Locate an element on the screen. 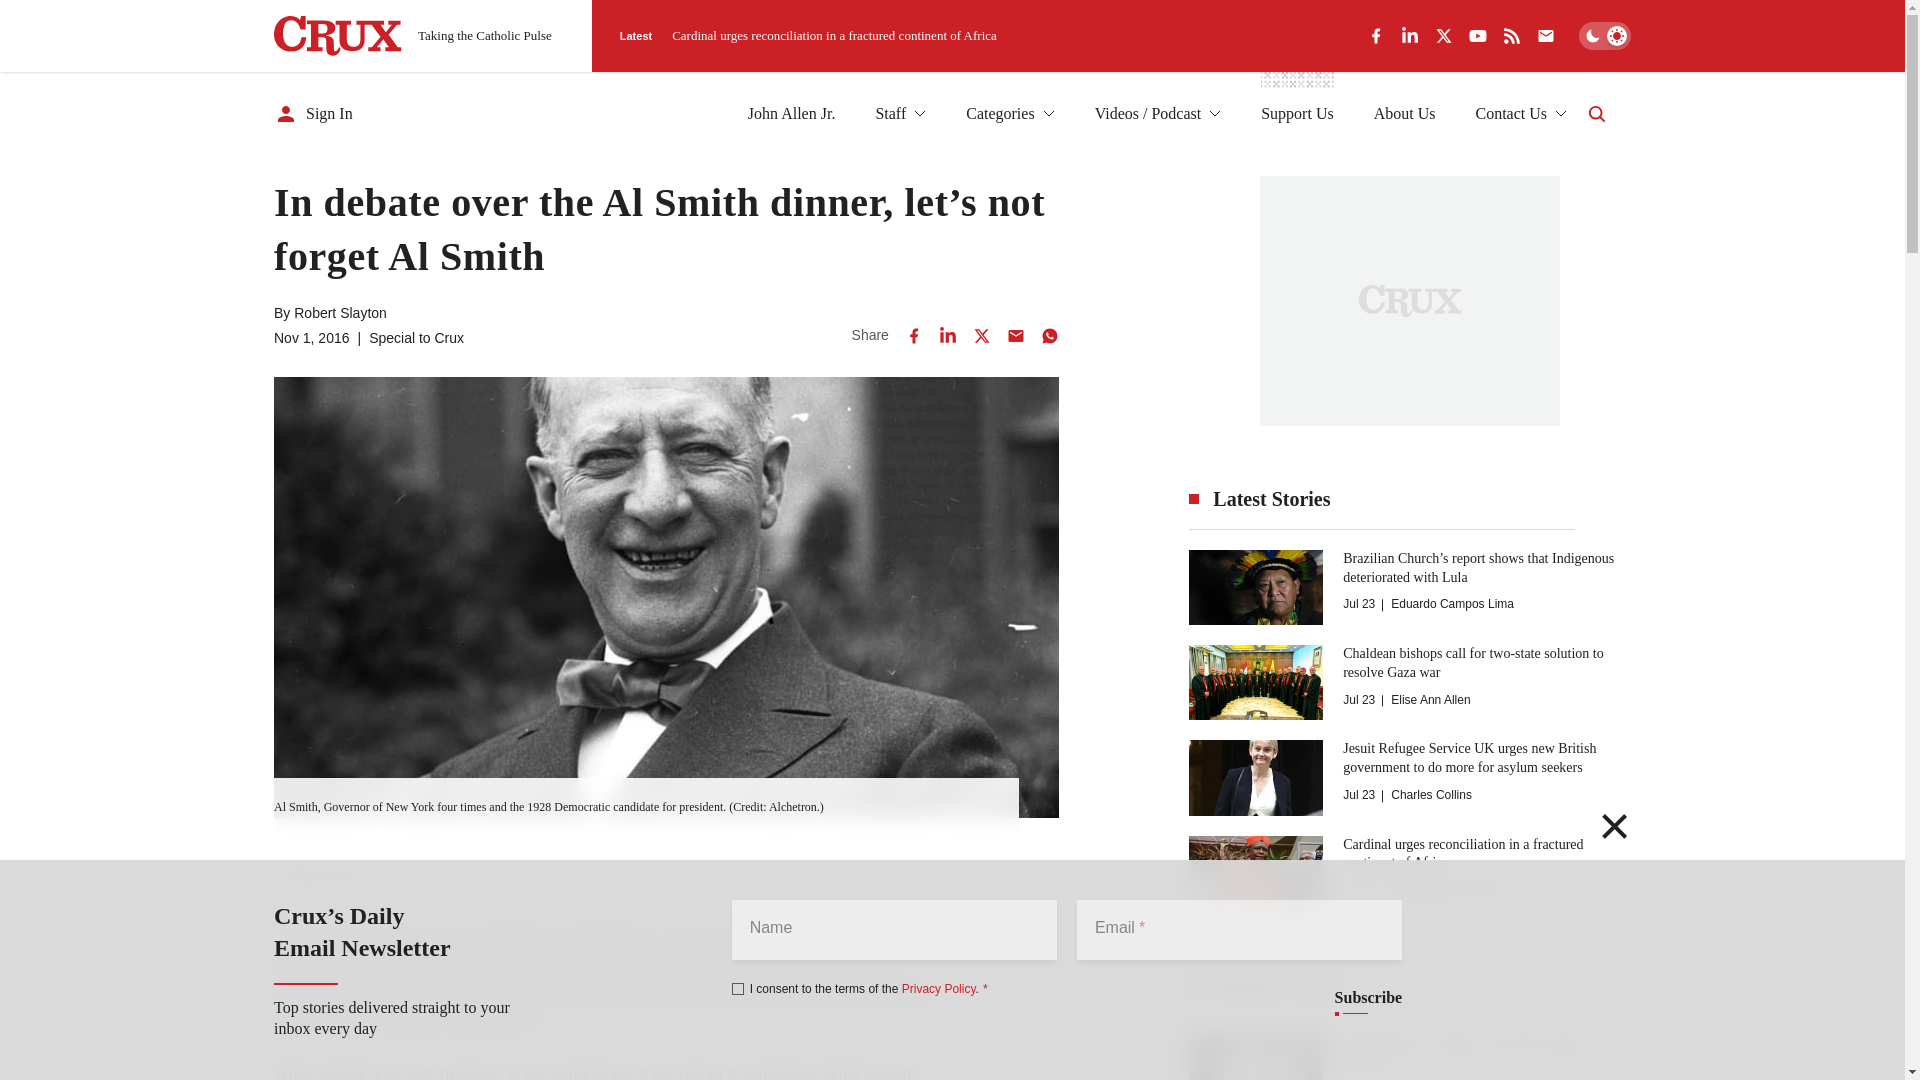 The height and width of the screenshot is (1080, 1920). Sign In is located at coordinates (314, 114).